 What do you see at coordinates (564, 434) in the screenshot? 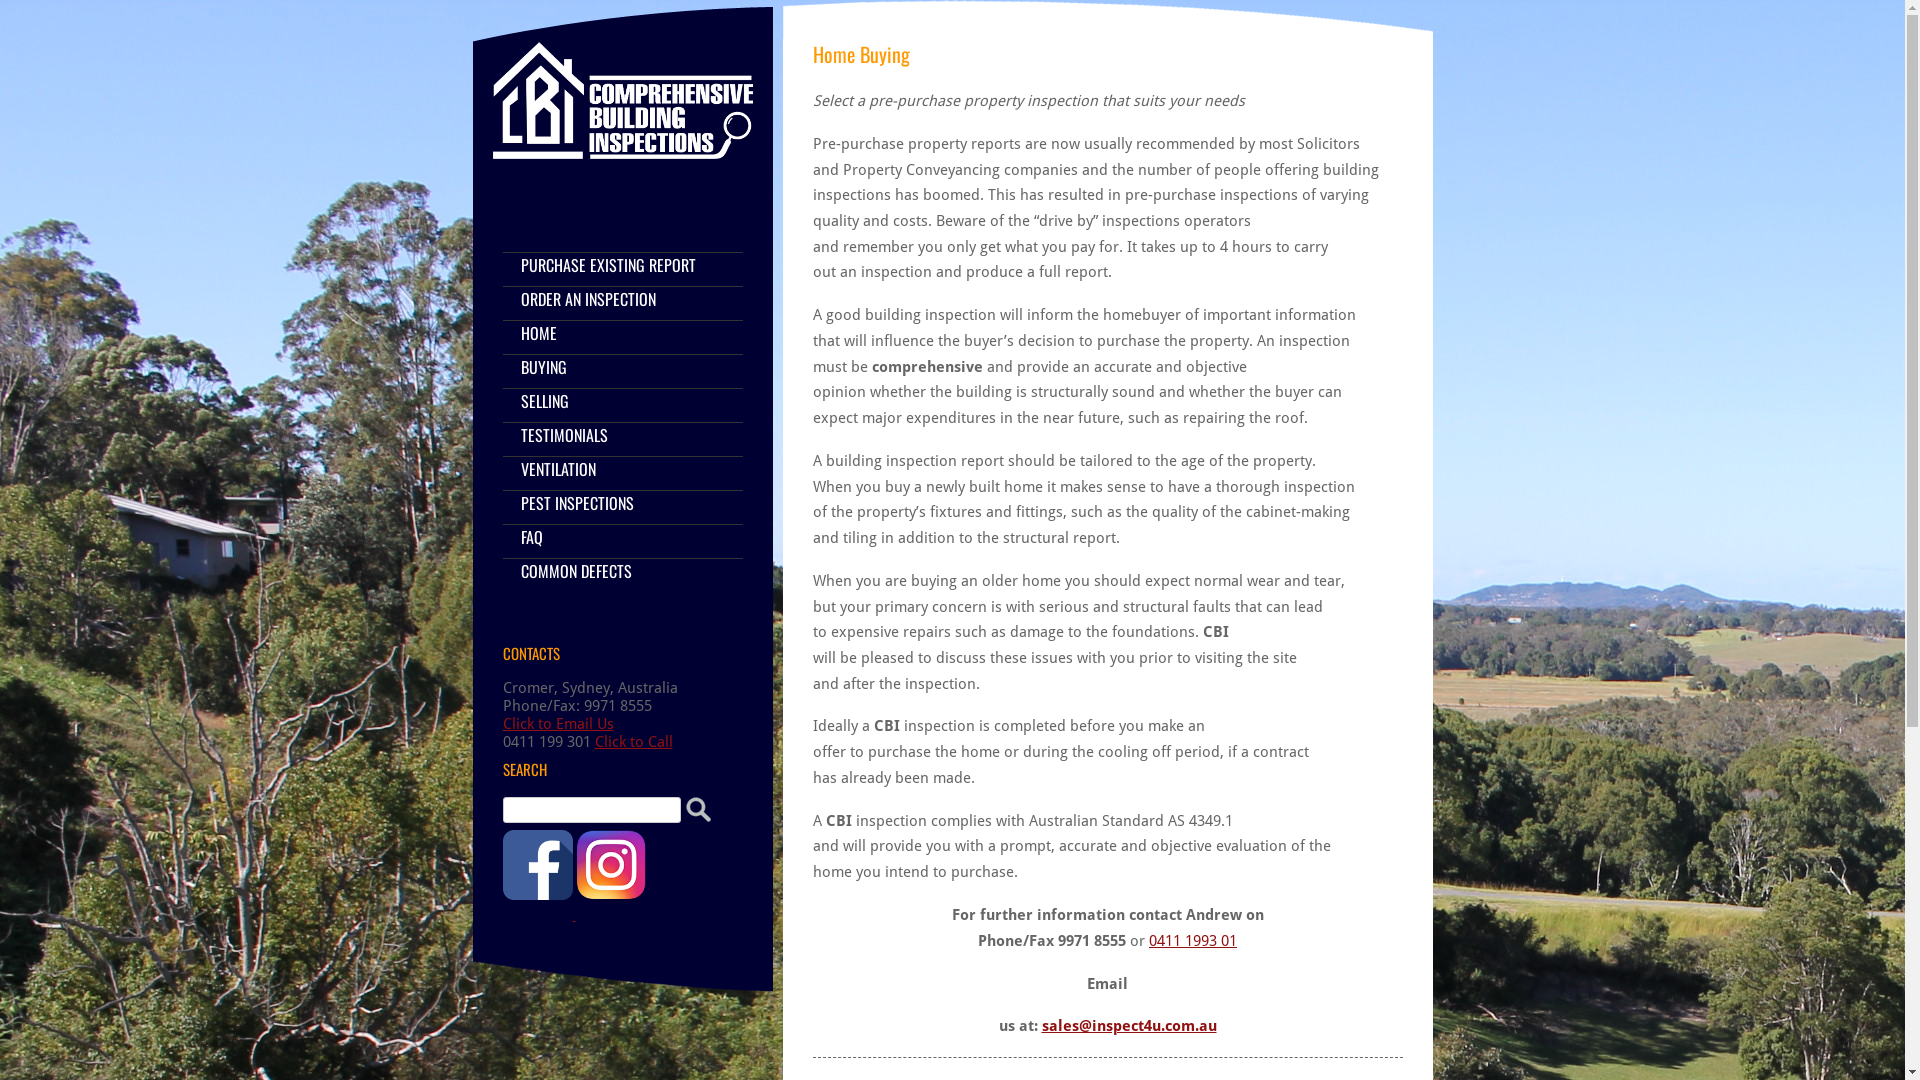
I see `TESTIMONIALS` at bounding box center [564, 434].